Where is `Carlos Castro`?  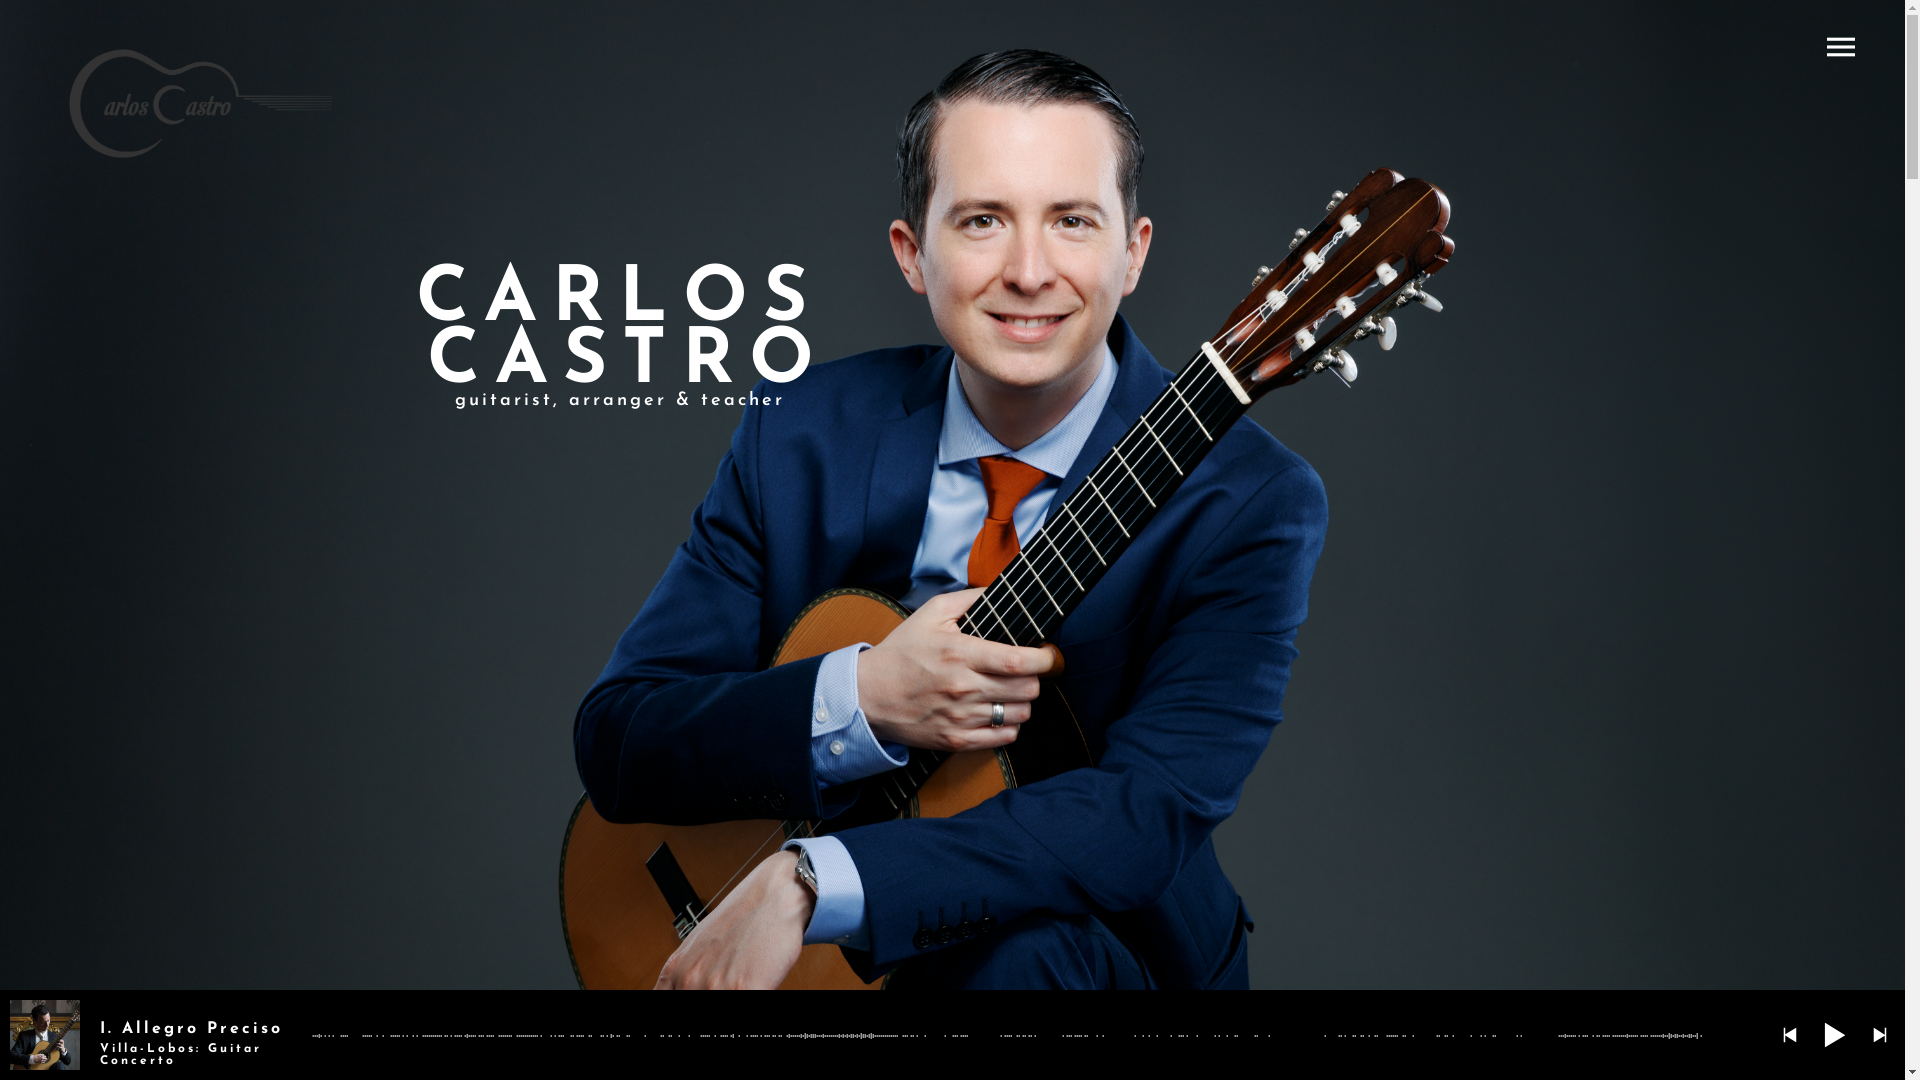
Carlos Castro is located at coordinates (200, 105).